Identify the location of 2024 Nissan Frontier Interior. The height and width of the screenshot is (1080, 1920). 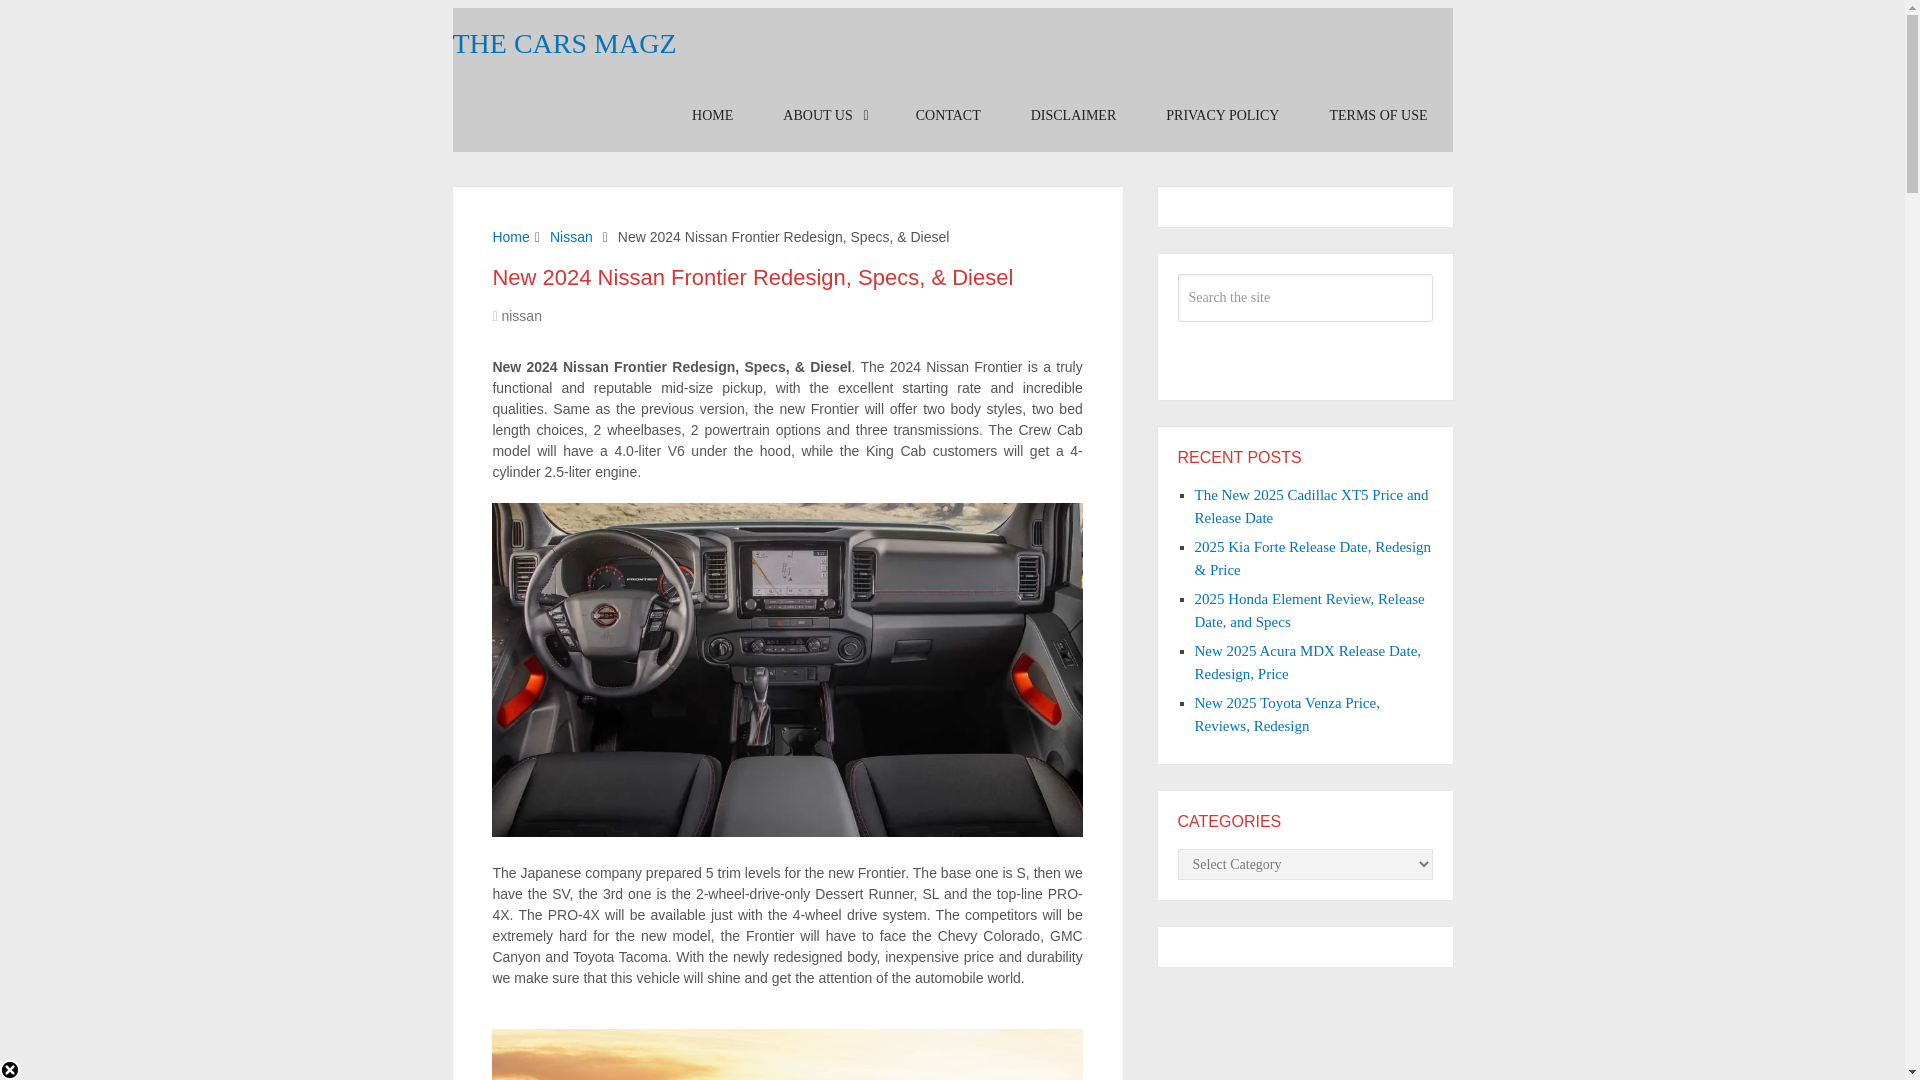
(786, 832).